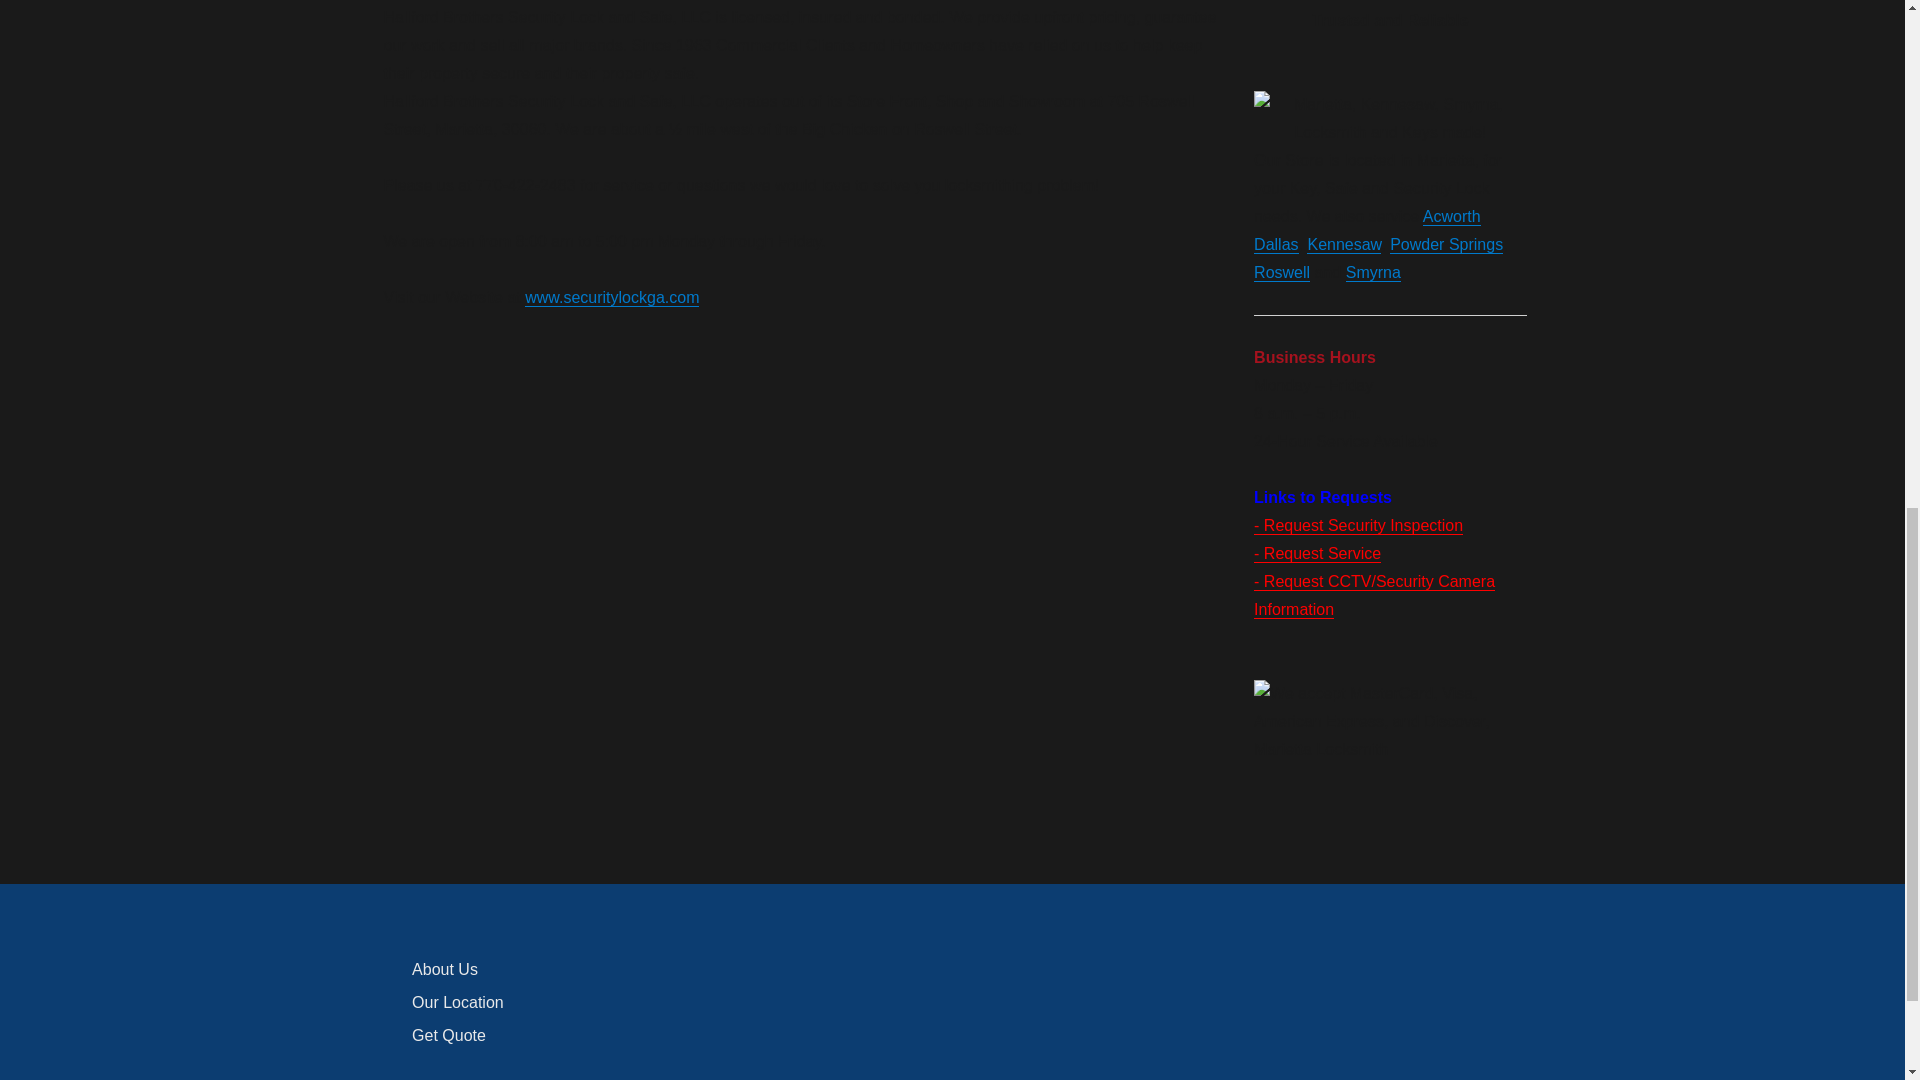 This screenshot has width=1920, height=1080. Describe the element at coordinates (611, 297) in the screenshot. I see `www.securitylockga.com` at that location.